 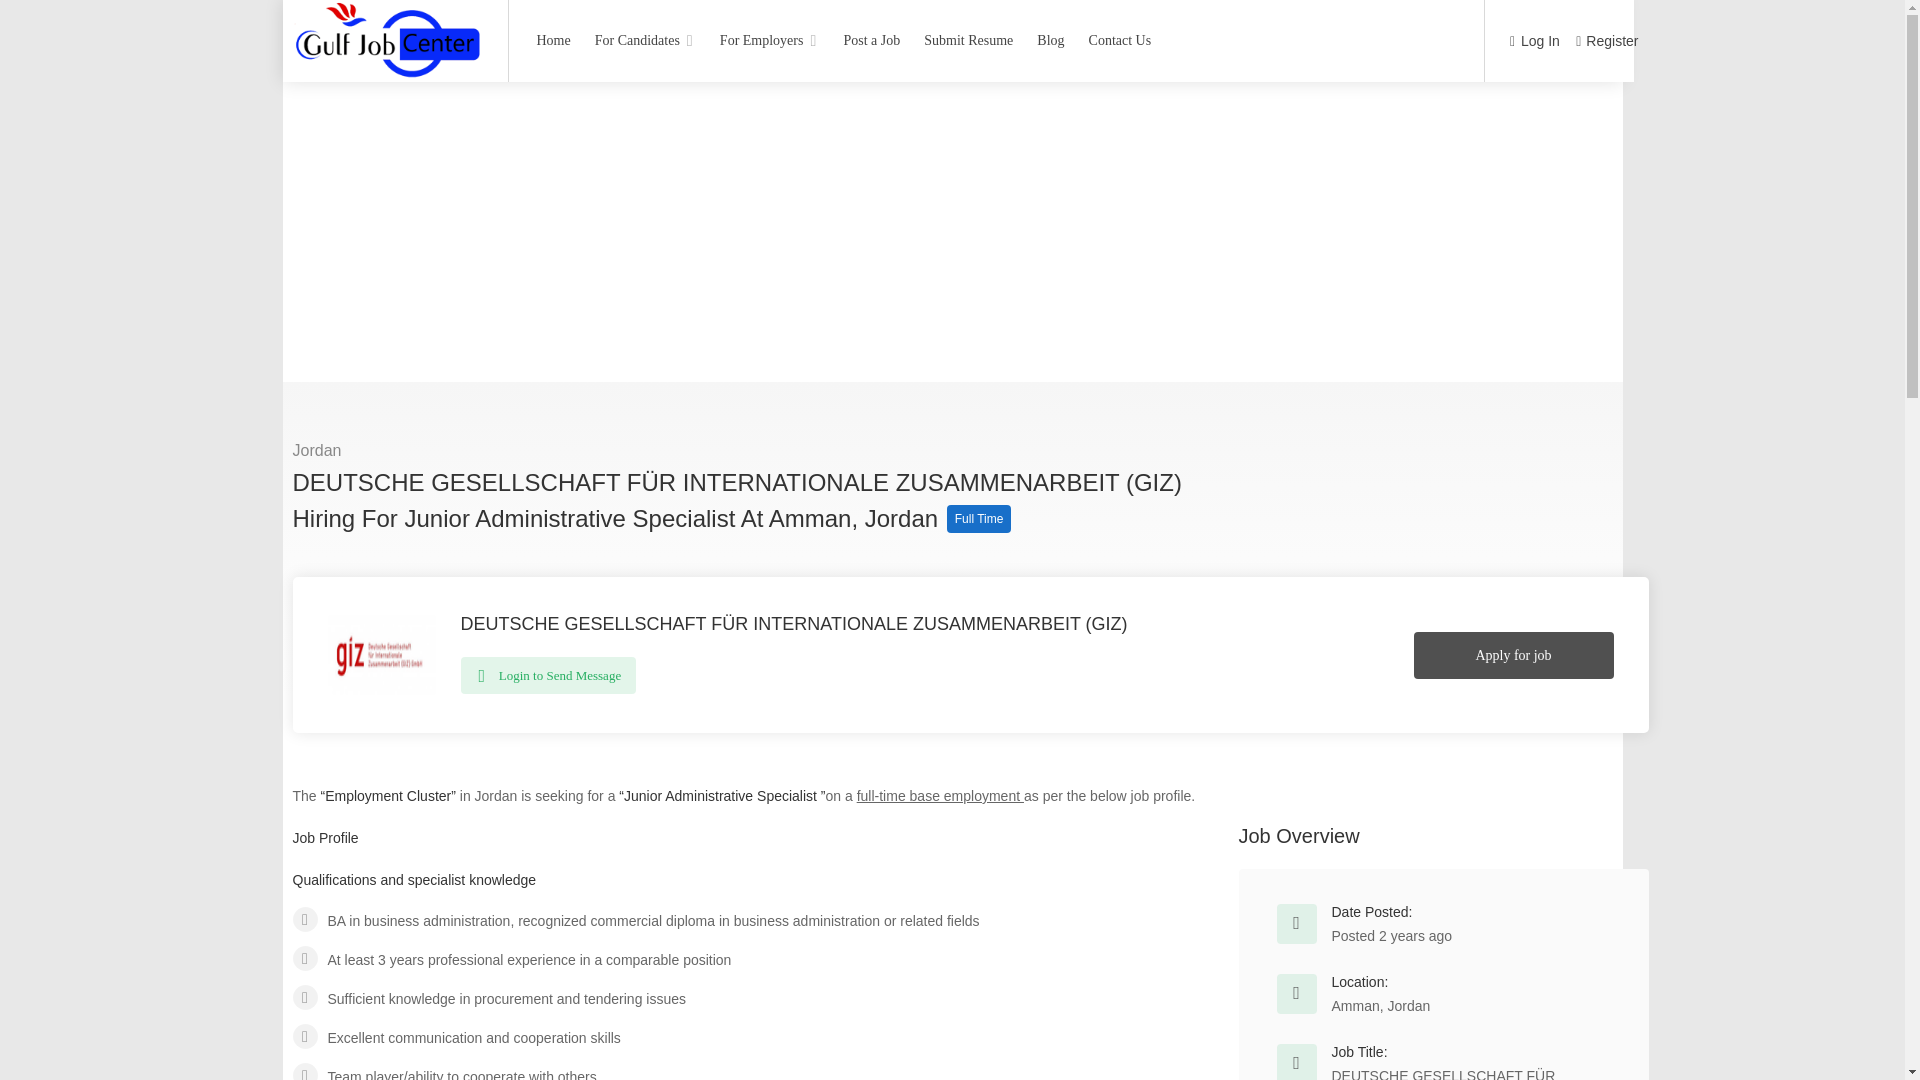 What do you see at coordinates (316, 450) in the screenshot?
I see `Jordan` at bounding box center [316, 450].